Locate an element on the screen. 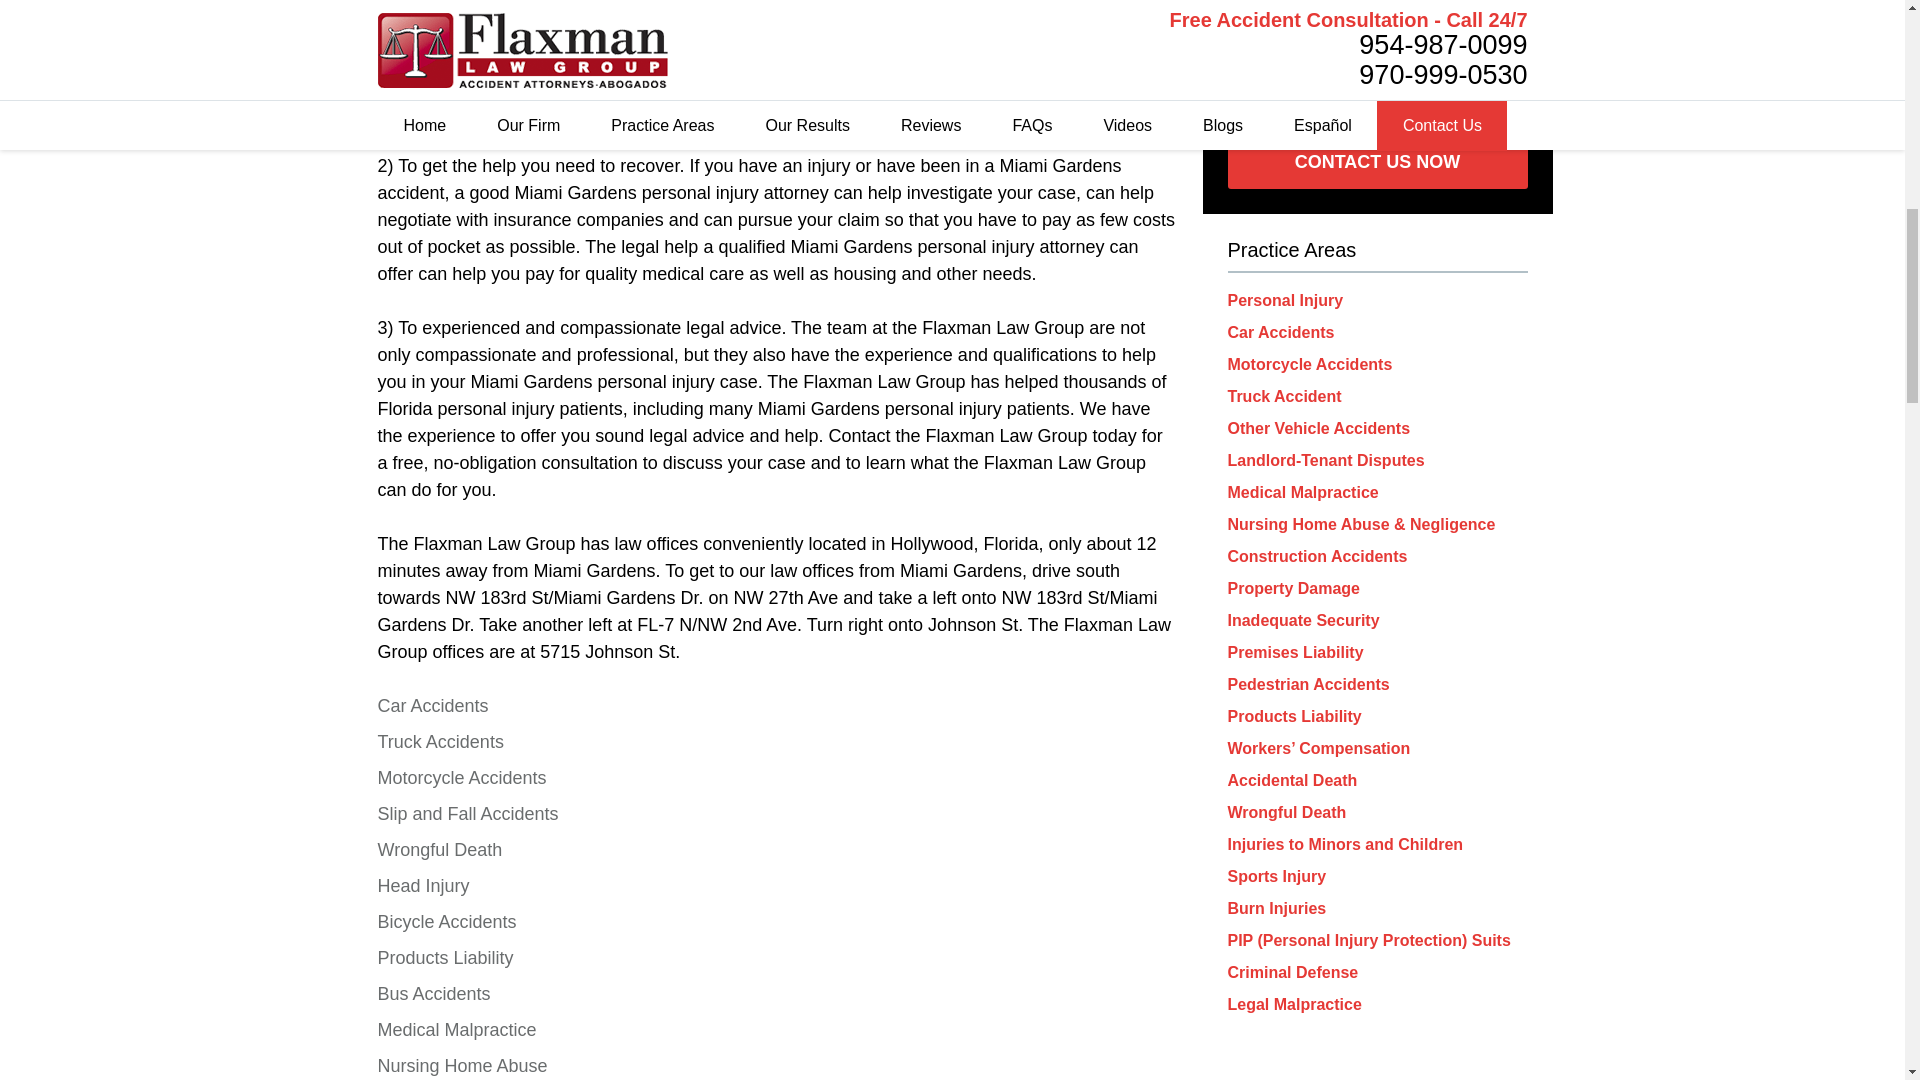  Products Liability is located at coordinates (446, 958).